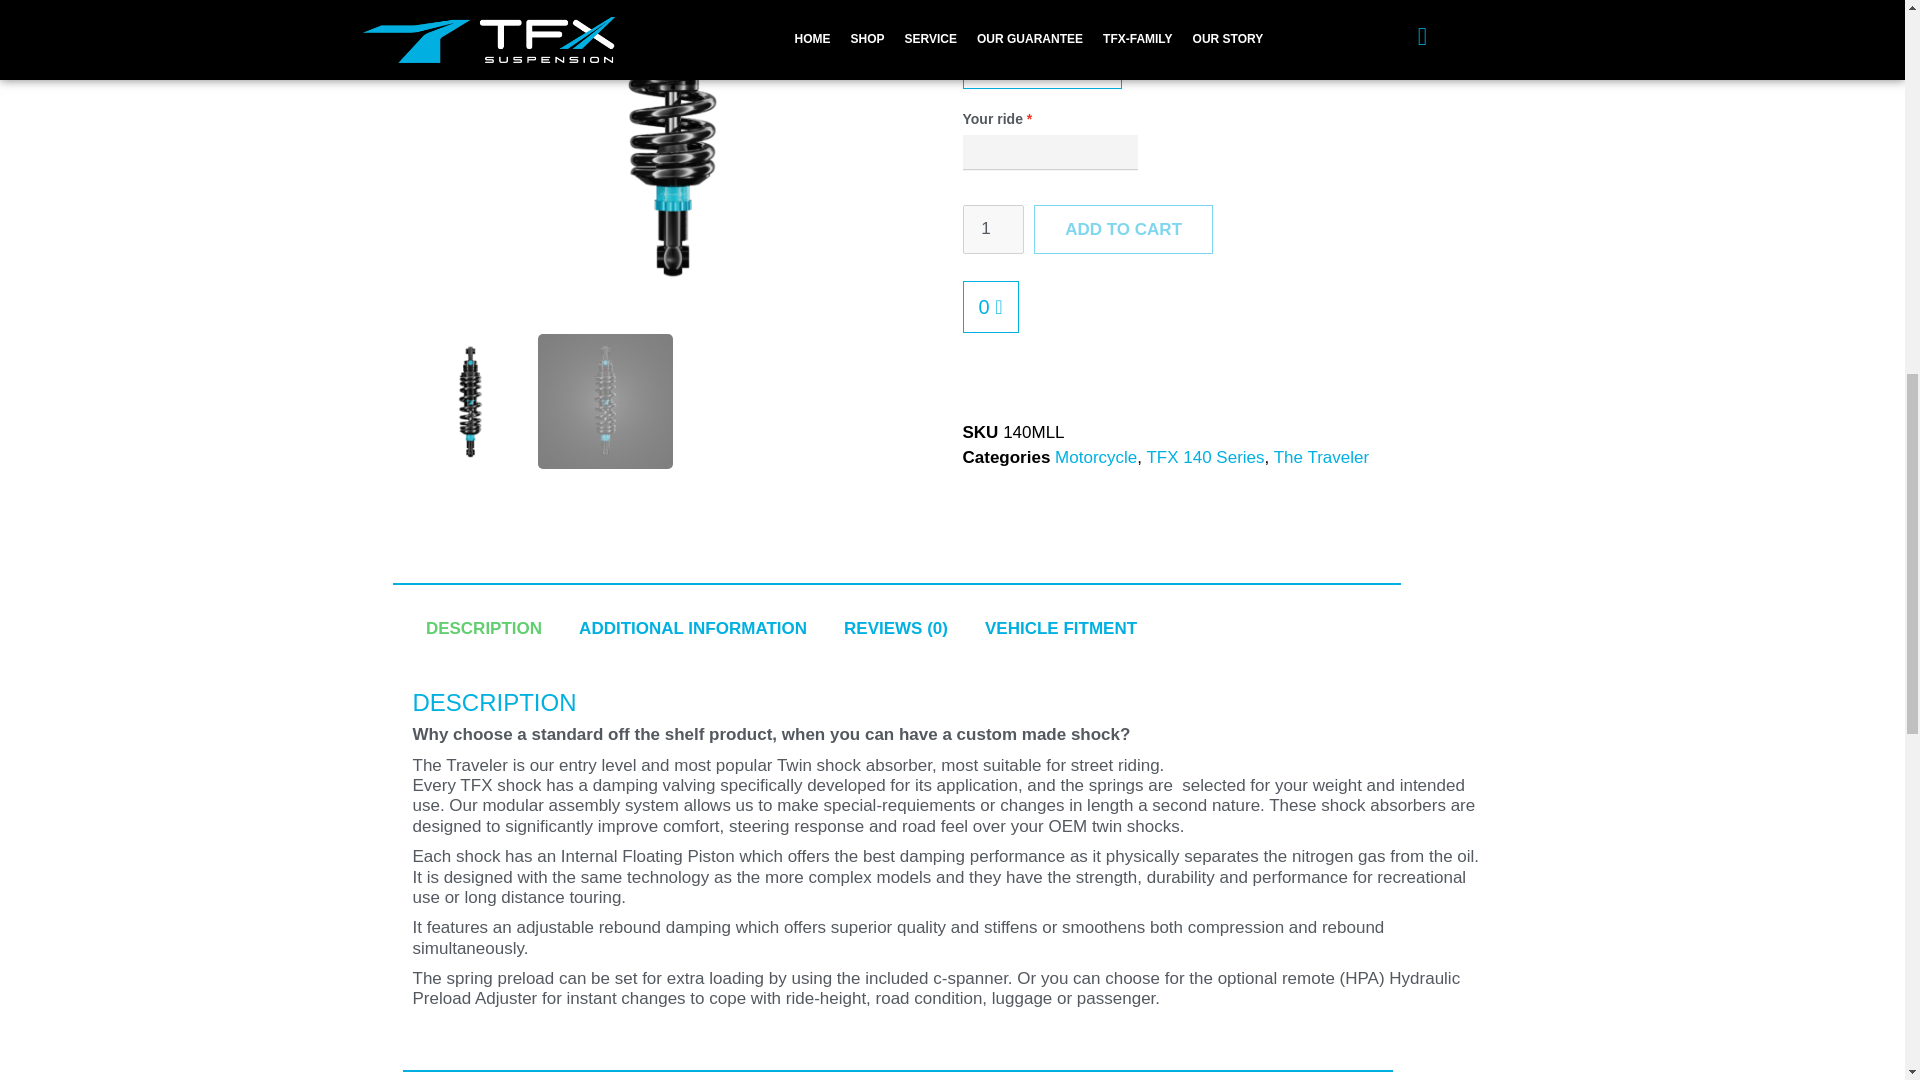  I want to click on ADD TO CART, so click(1124, 229).